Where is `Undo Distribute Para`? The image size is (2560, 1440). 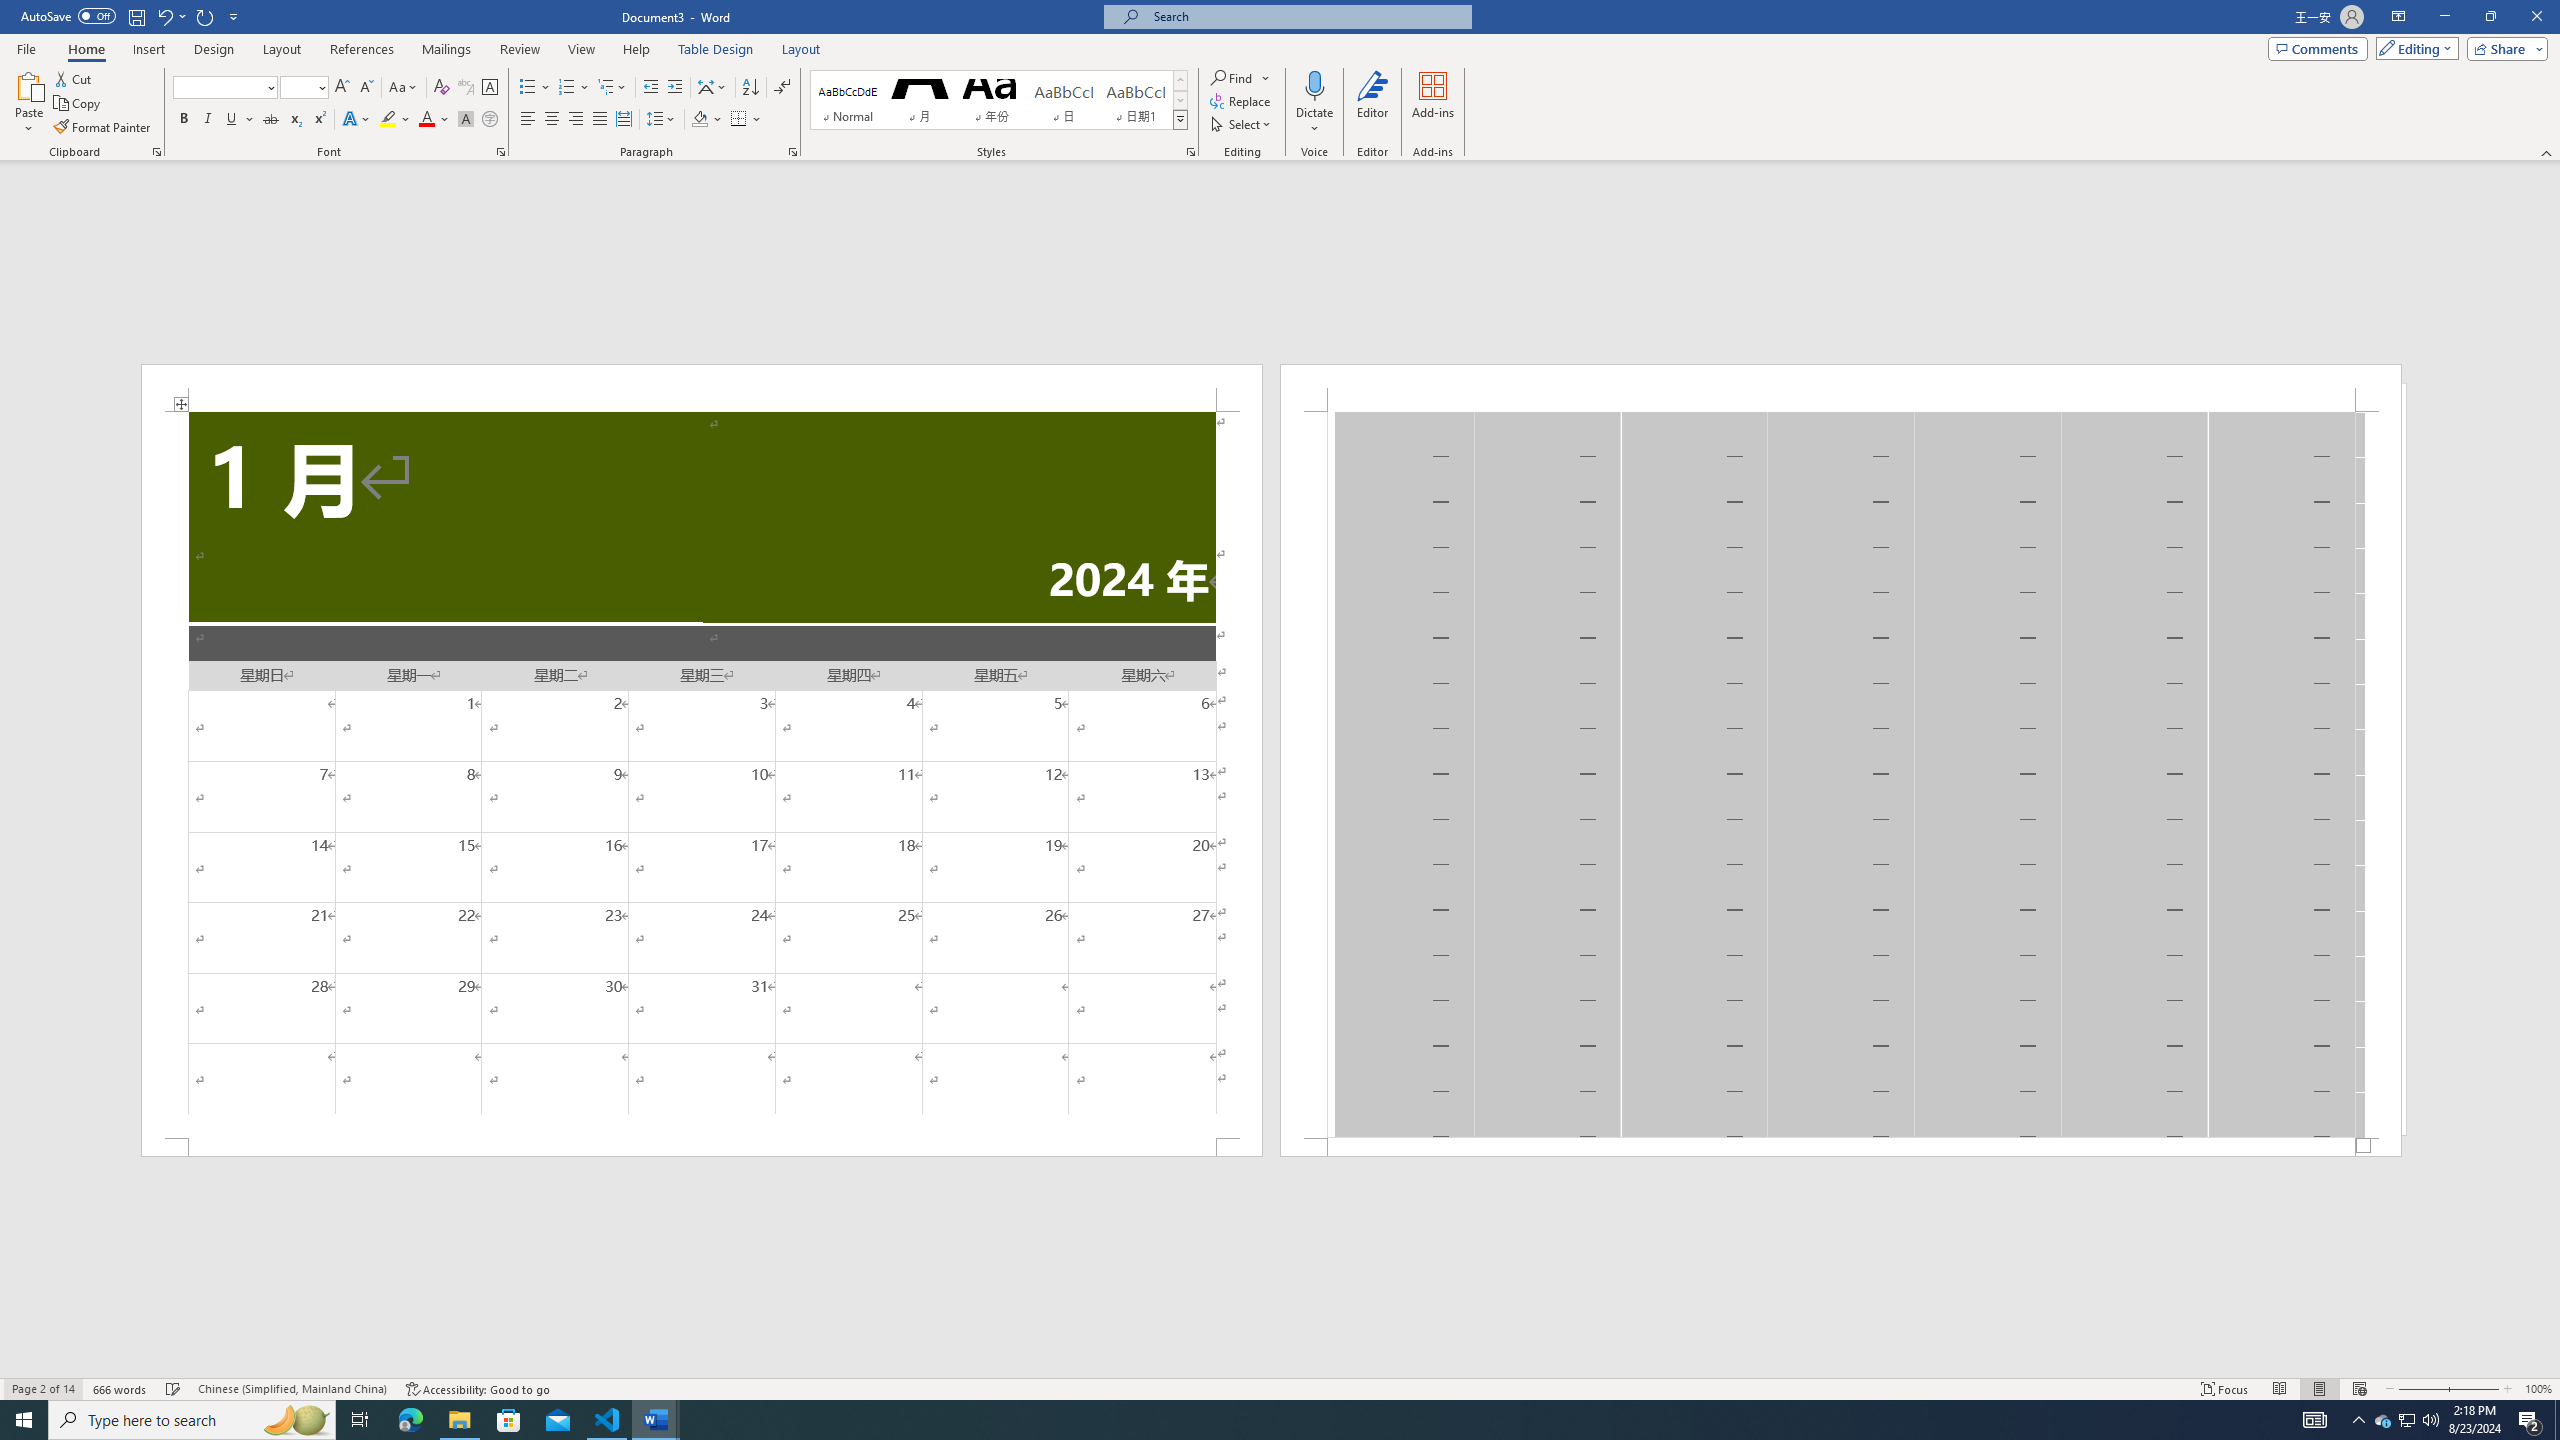 Undo Distribute Para is located at coordinates (170, 16).